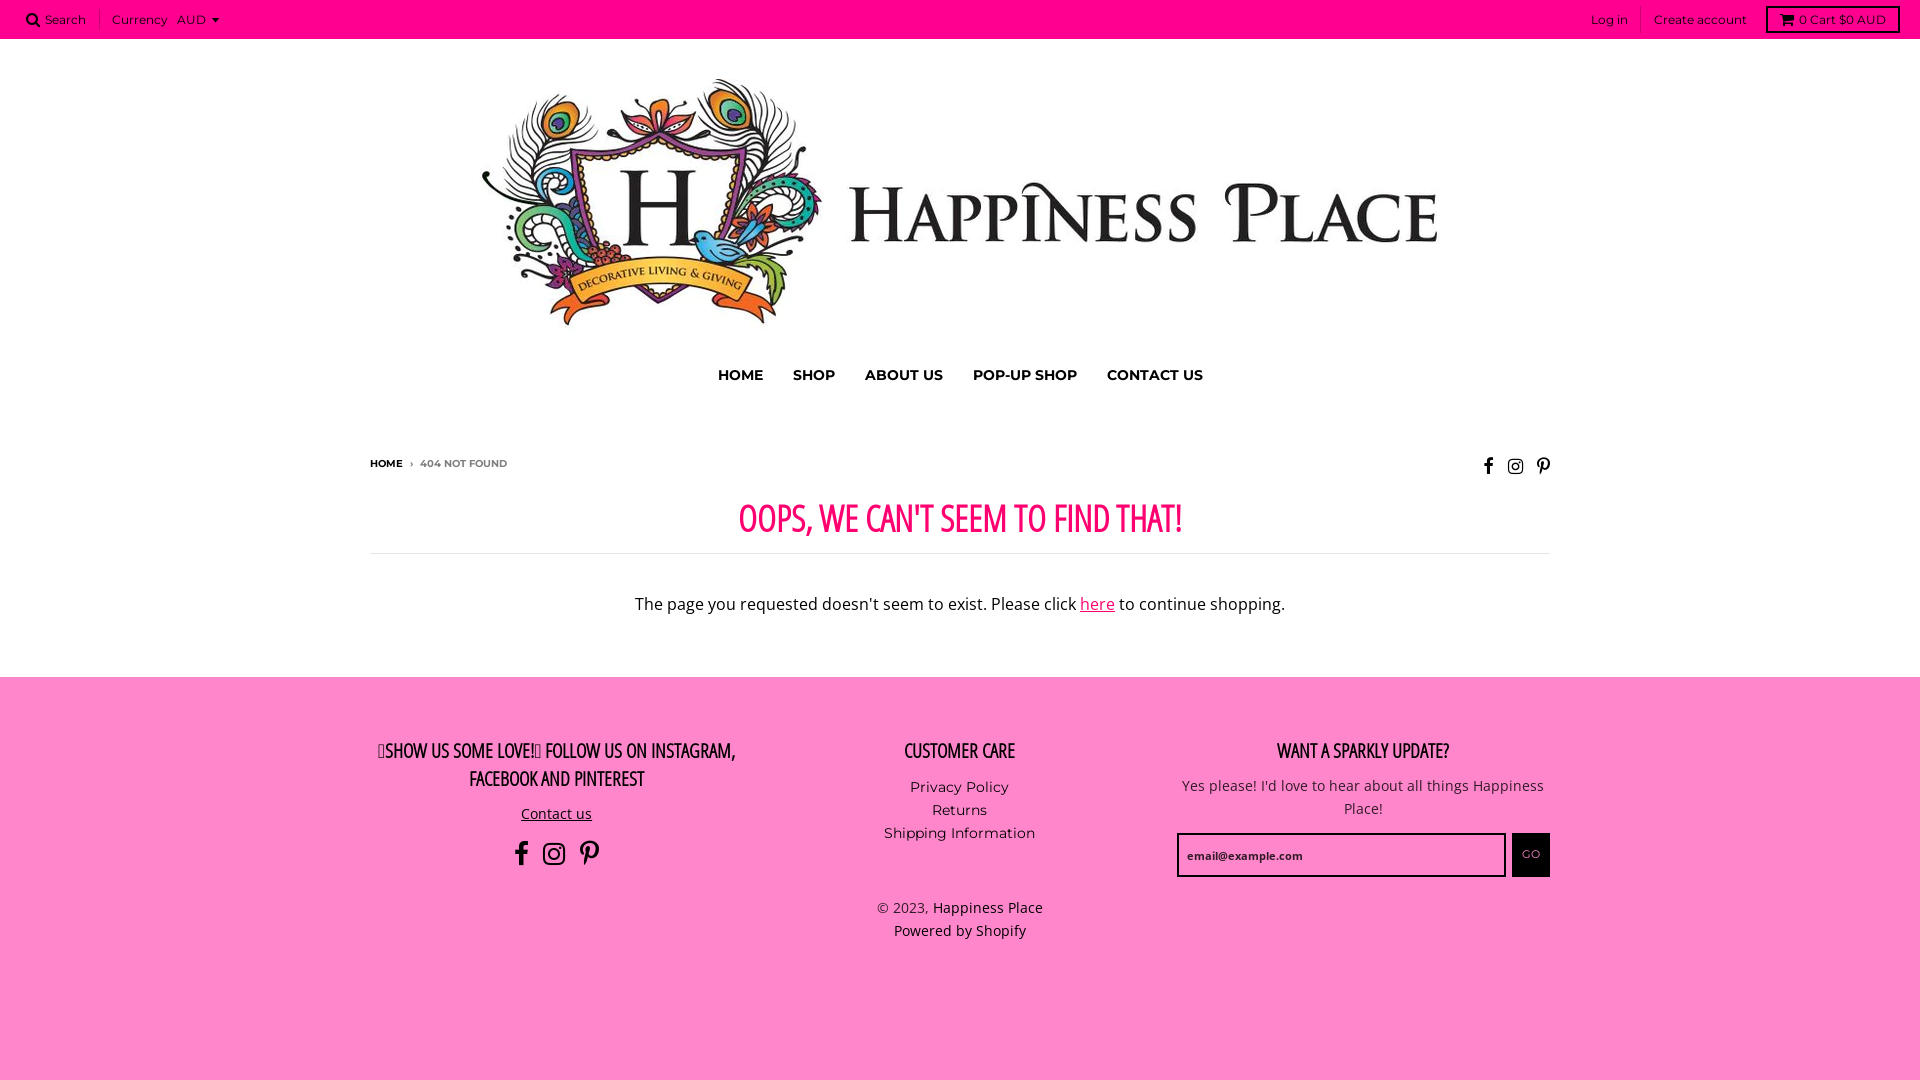 The width and height of the screenshot is (1920, 1080). I want to click on Happiness Place on Pinterest, so click(1544, 466).